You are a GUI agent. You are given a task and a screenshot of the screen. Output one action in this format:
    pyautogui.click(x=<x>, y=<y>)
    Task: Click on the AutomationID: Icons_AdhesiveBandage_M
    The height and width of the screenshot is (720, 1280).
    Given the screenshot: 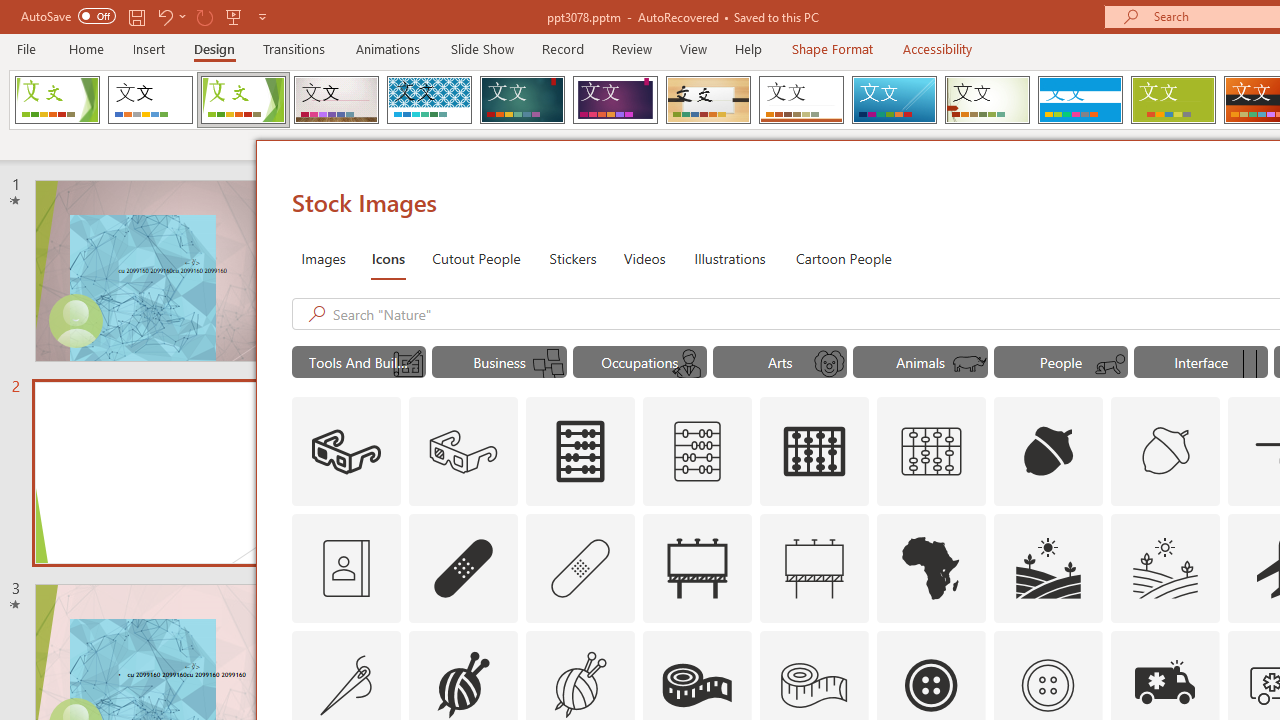 What is the action you would take?
    pyautogui.click(x=580, y=568)
    